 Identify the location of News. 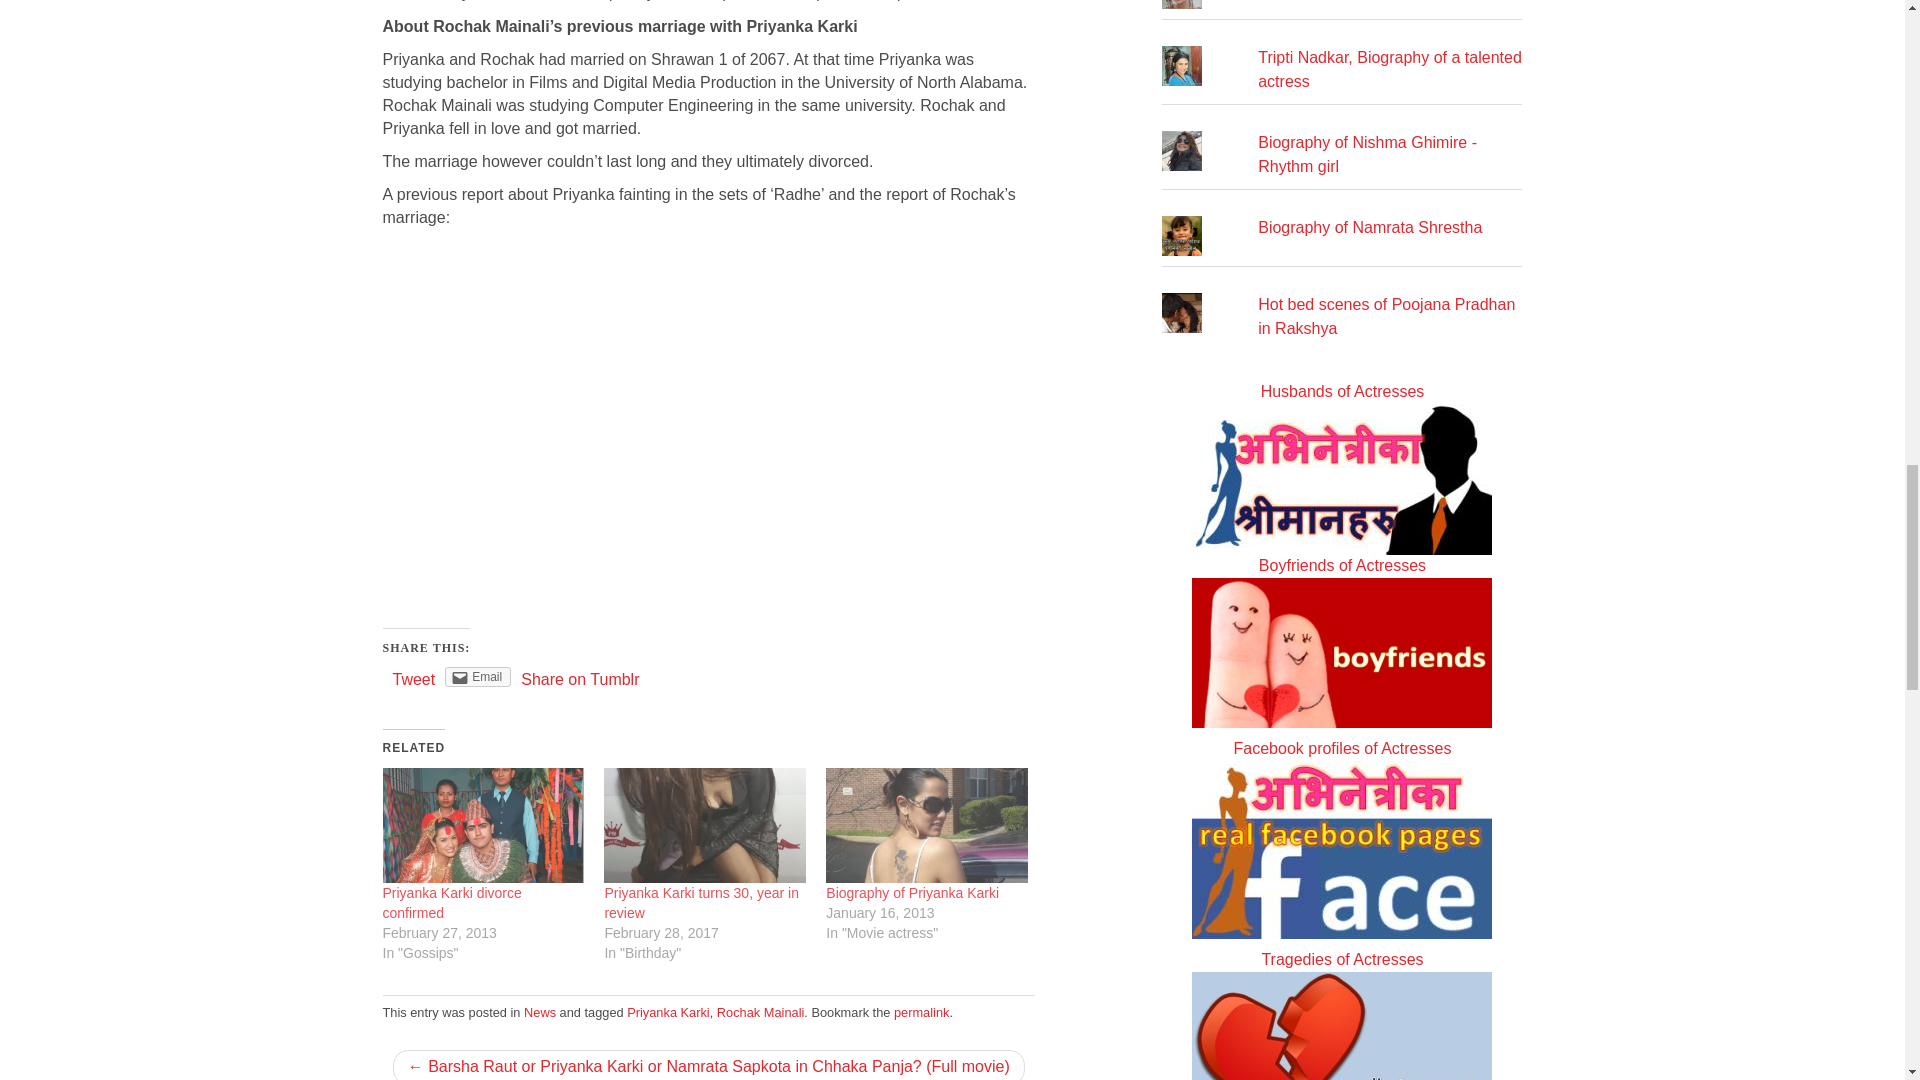
(540, 1012).